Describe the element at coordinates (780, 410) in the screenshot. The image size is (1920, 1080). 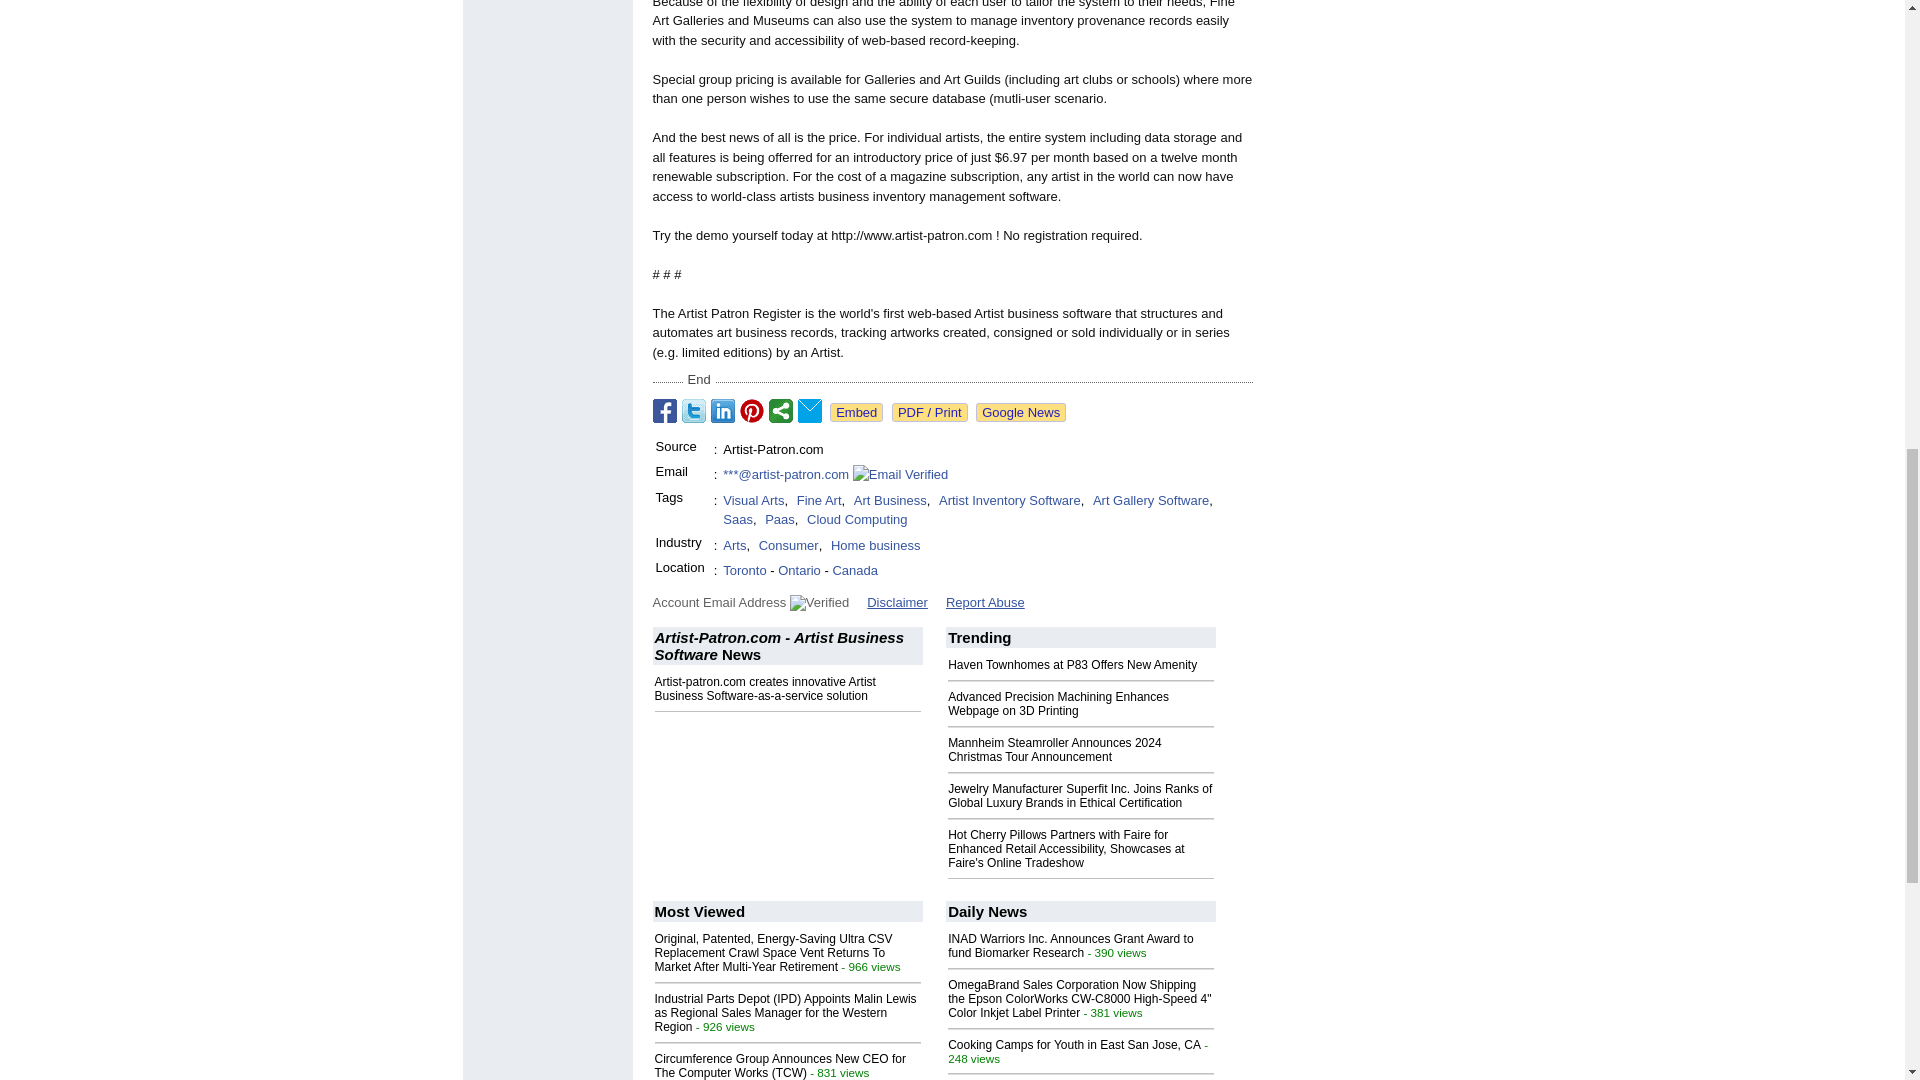
I see `Share on StumbleUpon, Digg, etc` at that location.